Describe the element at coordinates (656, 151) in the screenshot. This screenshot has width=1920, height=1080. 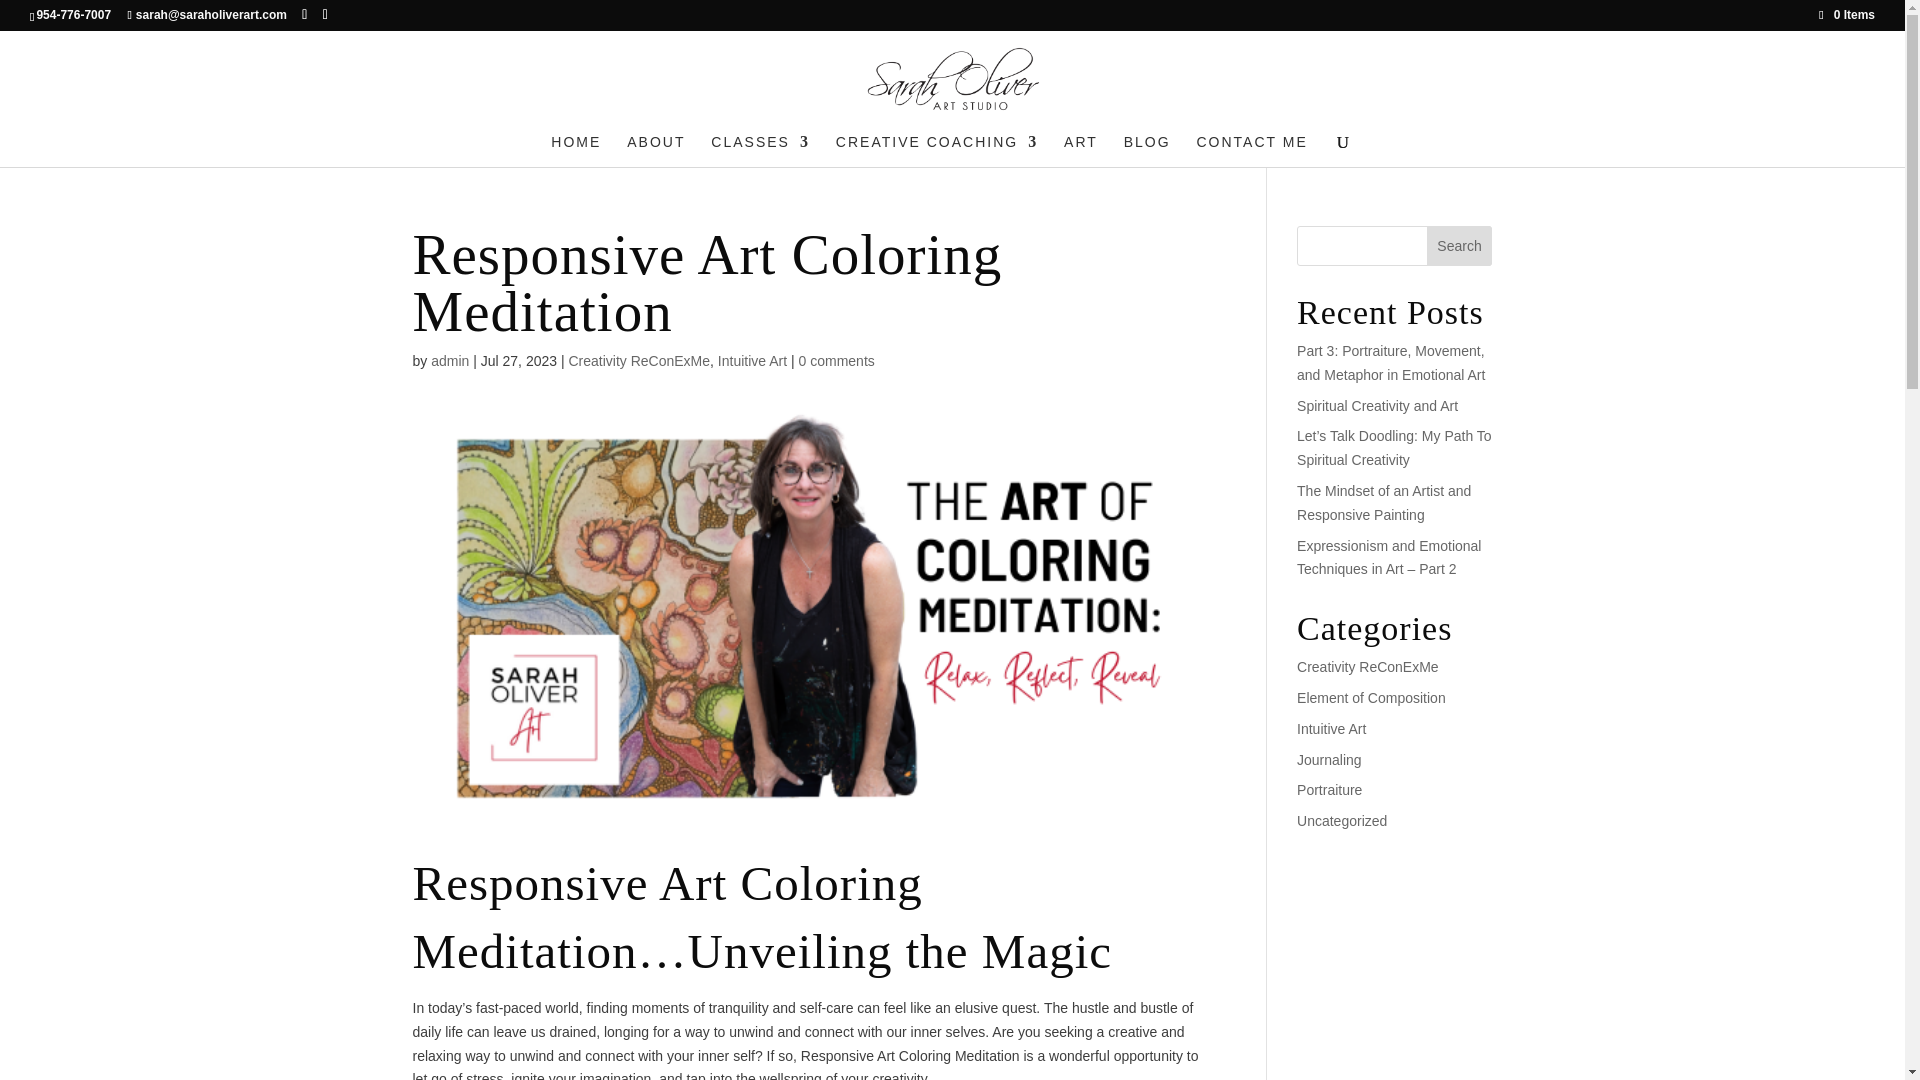
I see `ABOUT` at that location.